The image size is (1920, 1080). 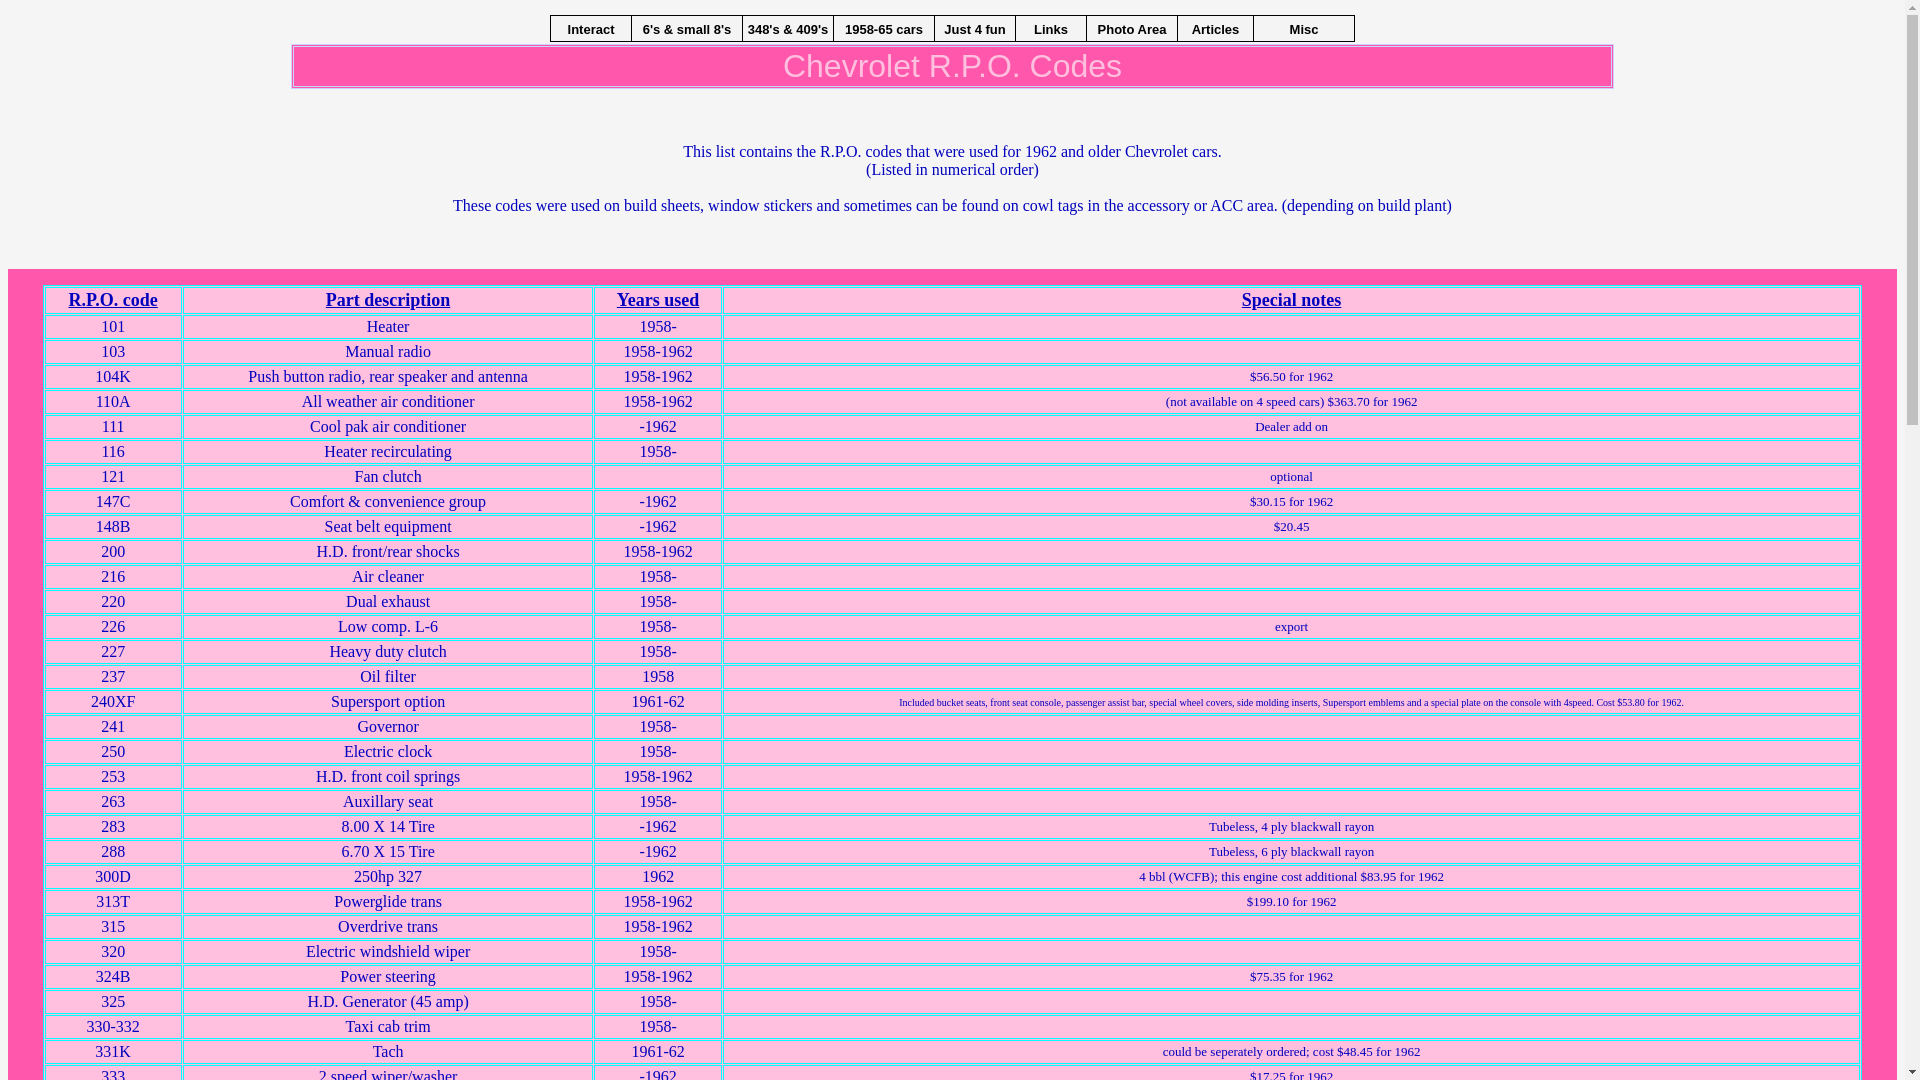 I want to click on 348's & 409's, so click(x=788, y=28).